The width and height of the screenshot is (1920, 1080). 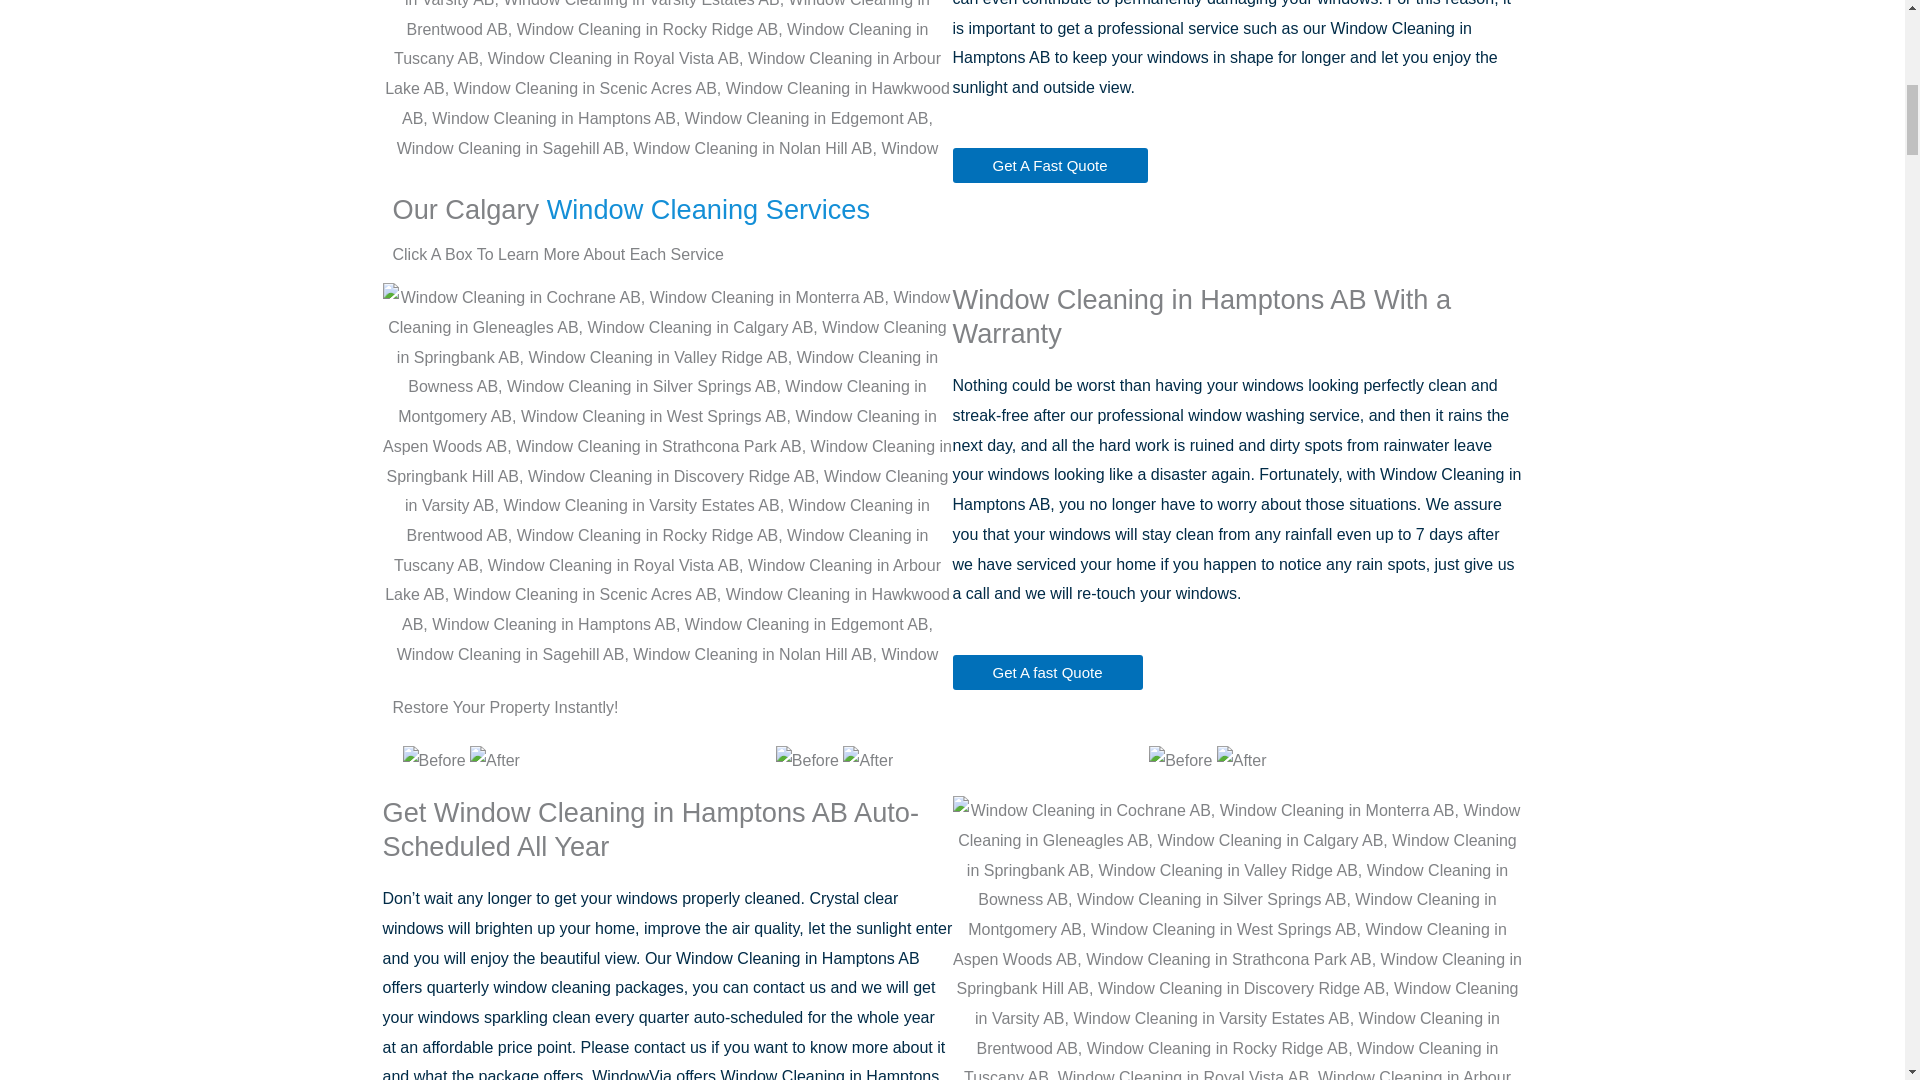 I want to click on keep your windows in shape for longer, so click(x=1209, y=56).